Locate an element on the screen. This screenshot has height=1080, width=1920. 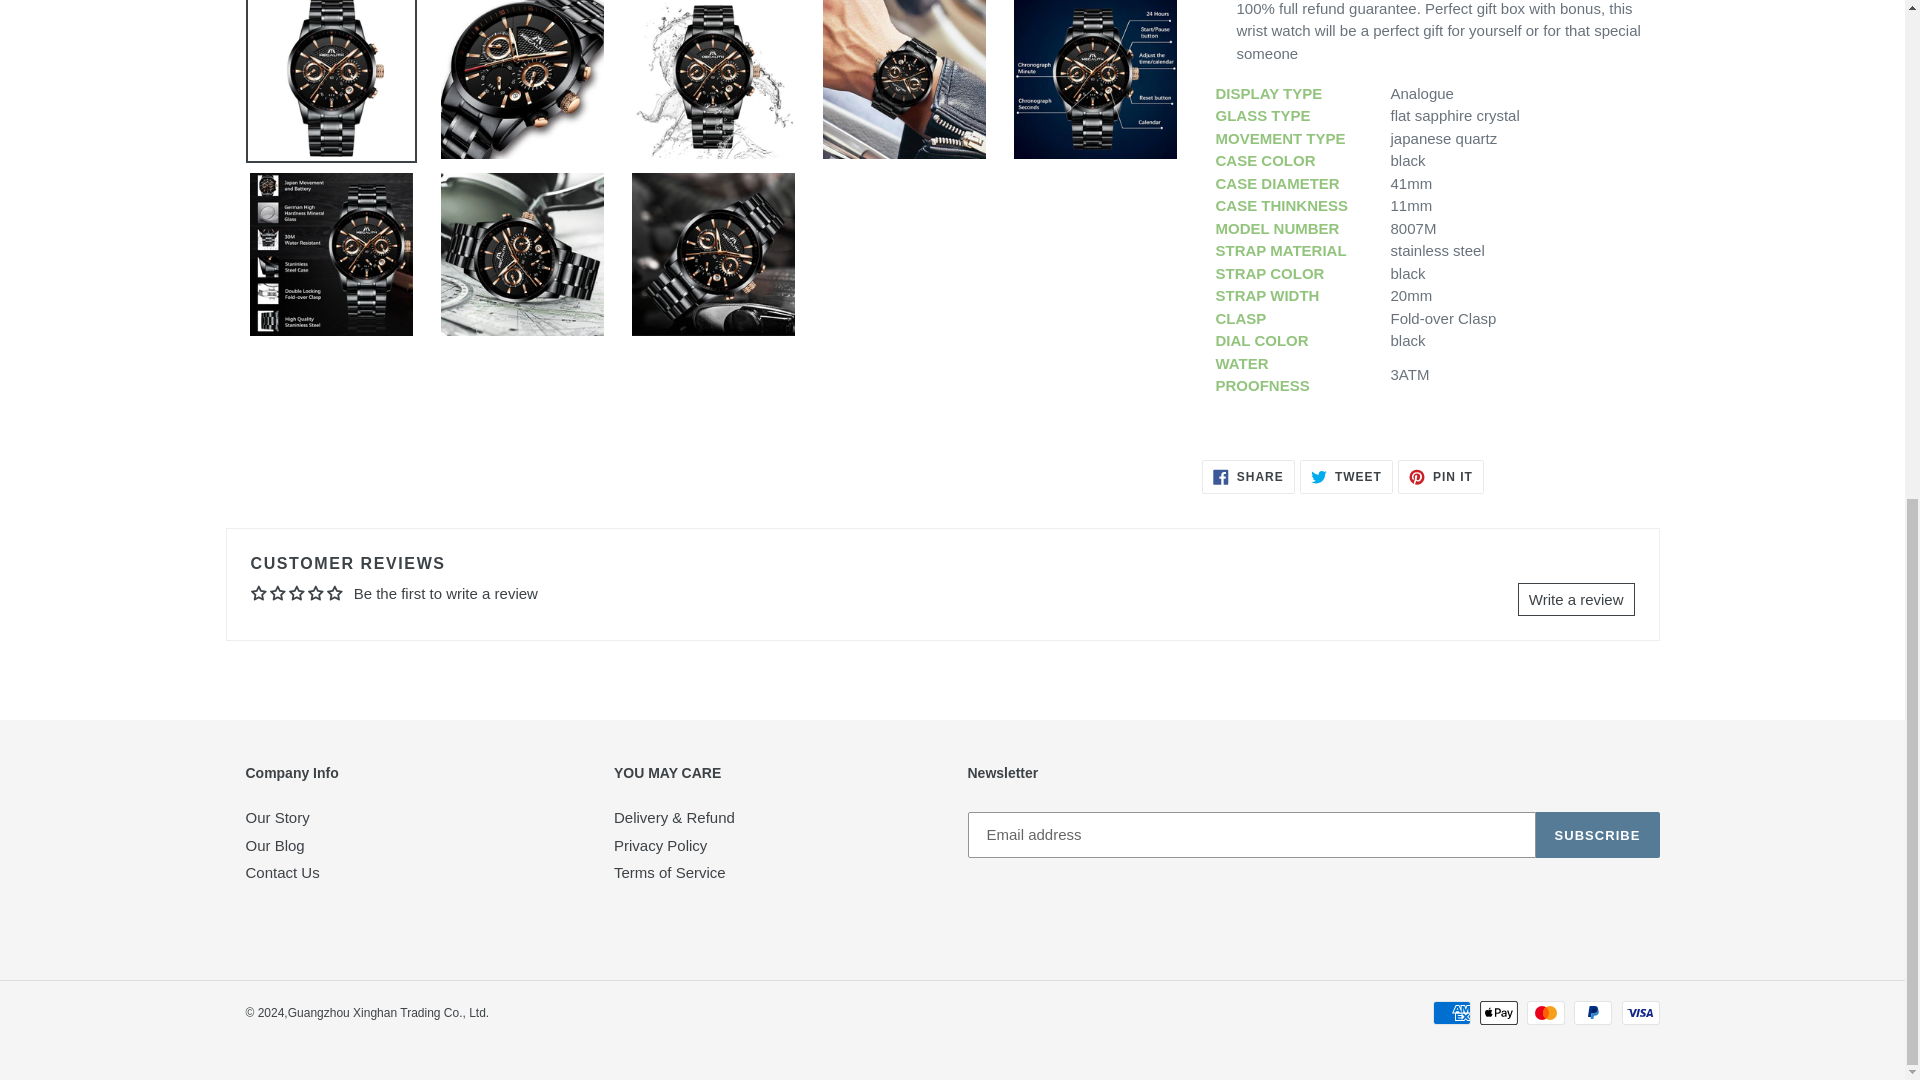
Our Blog is located at coordinates (275, 846).